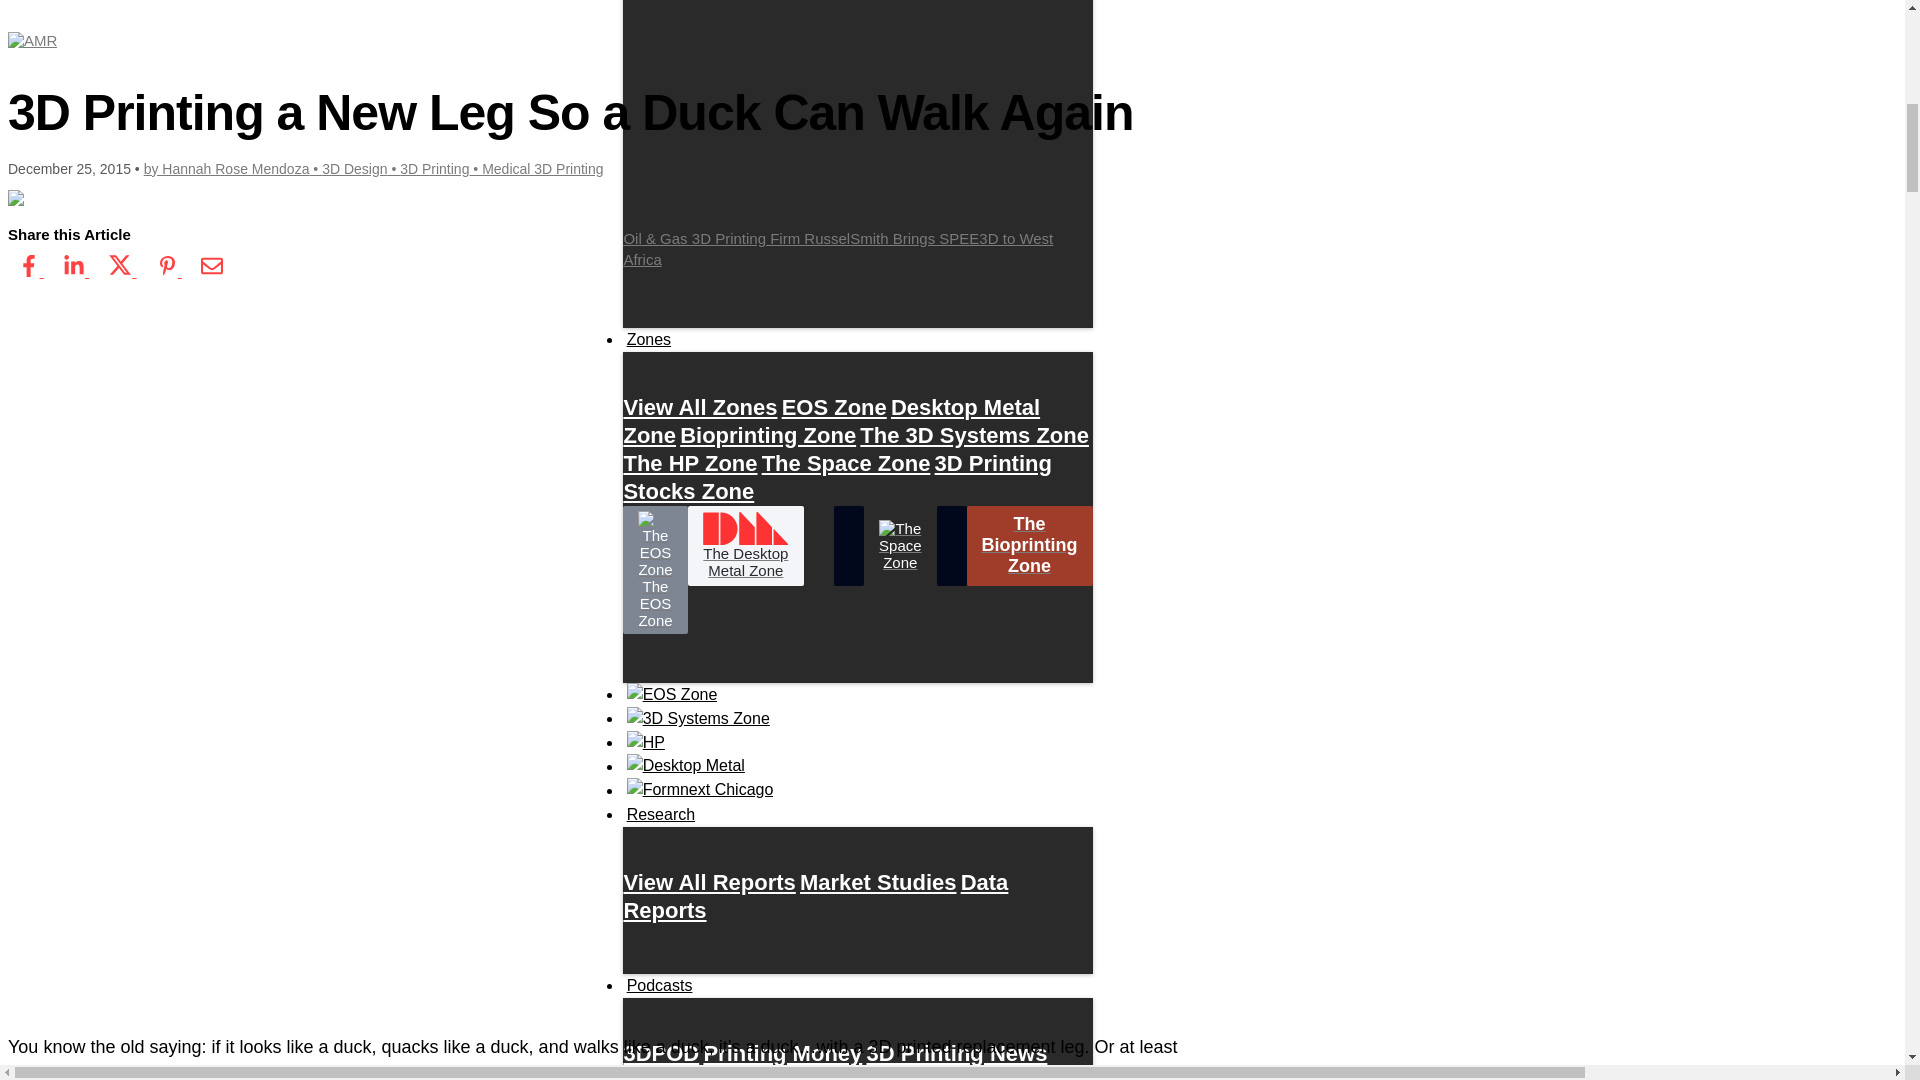  Describe the element at coordinates (648, 340) in the screenshot. I see `Zones` at that location.